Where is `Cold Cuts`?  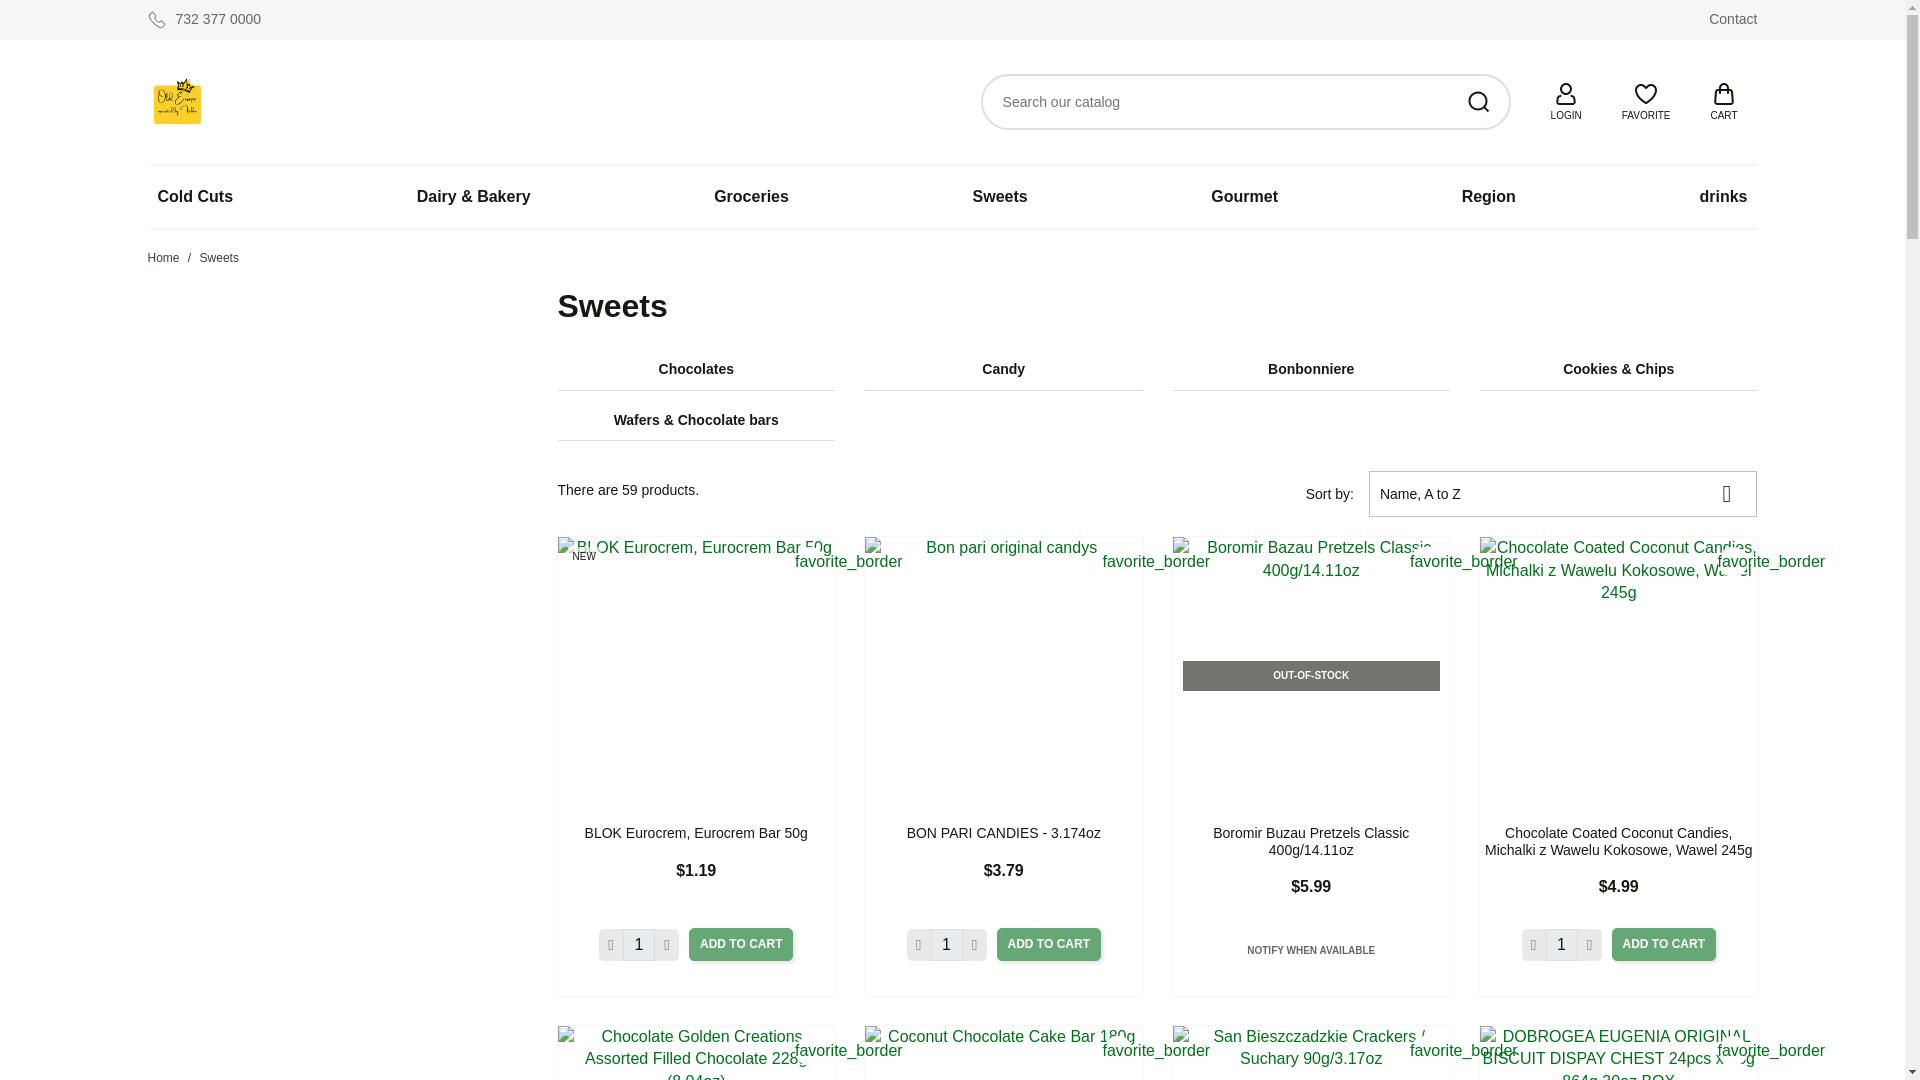 Cold Cuts is located at coordinates (195, 196).